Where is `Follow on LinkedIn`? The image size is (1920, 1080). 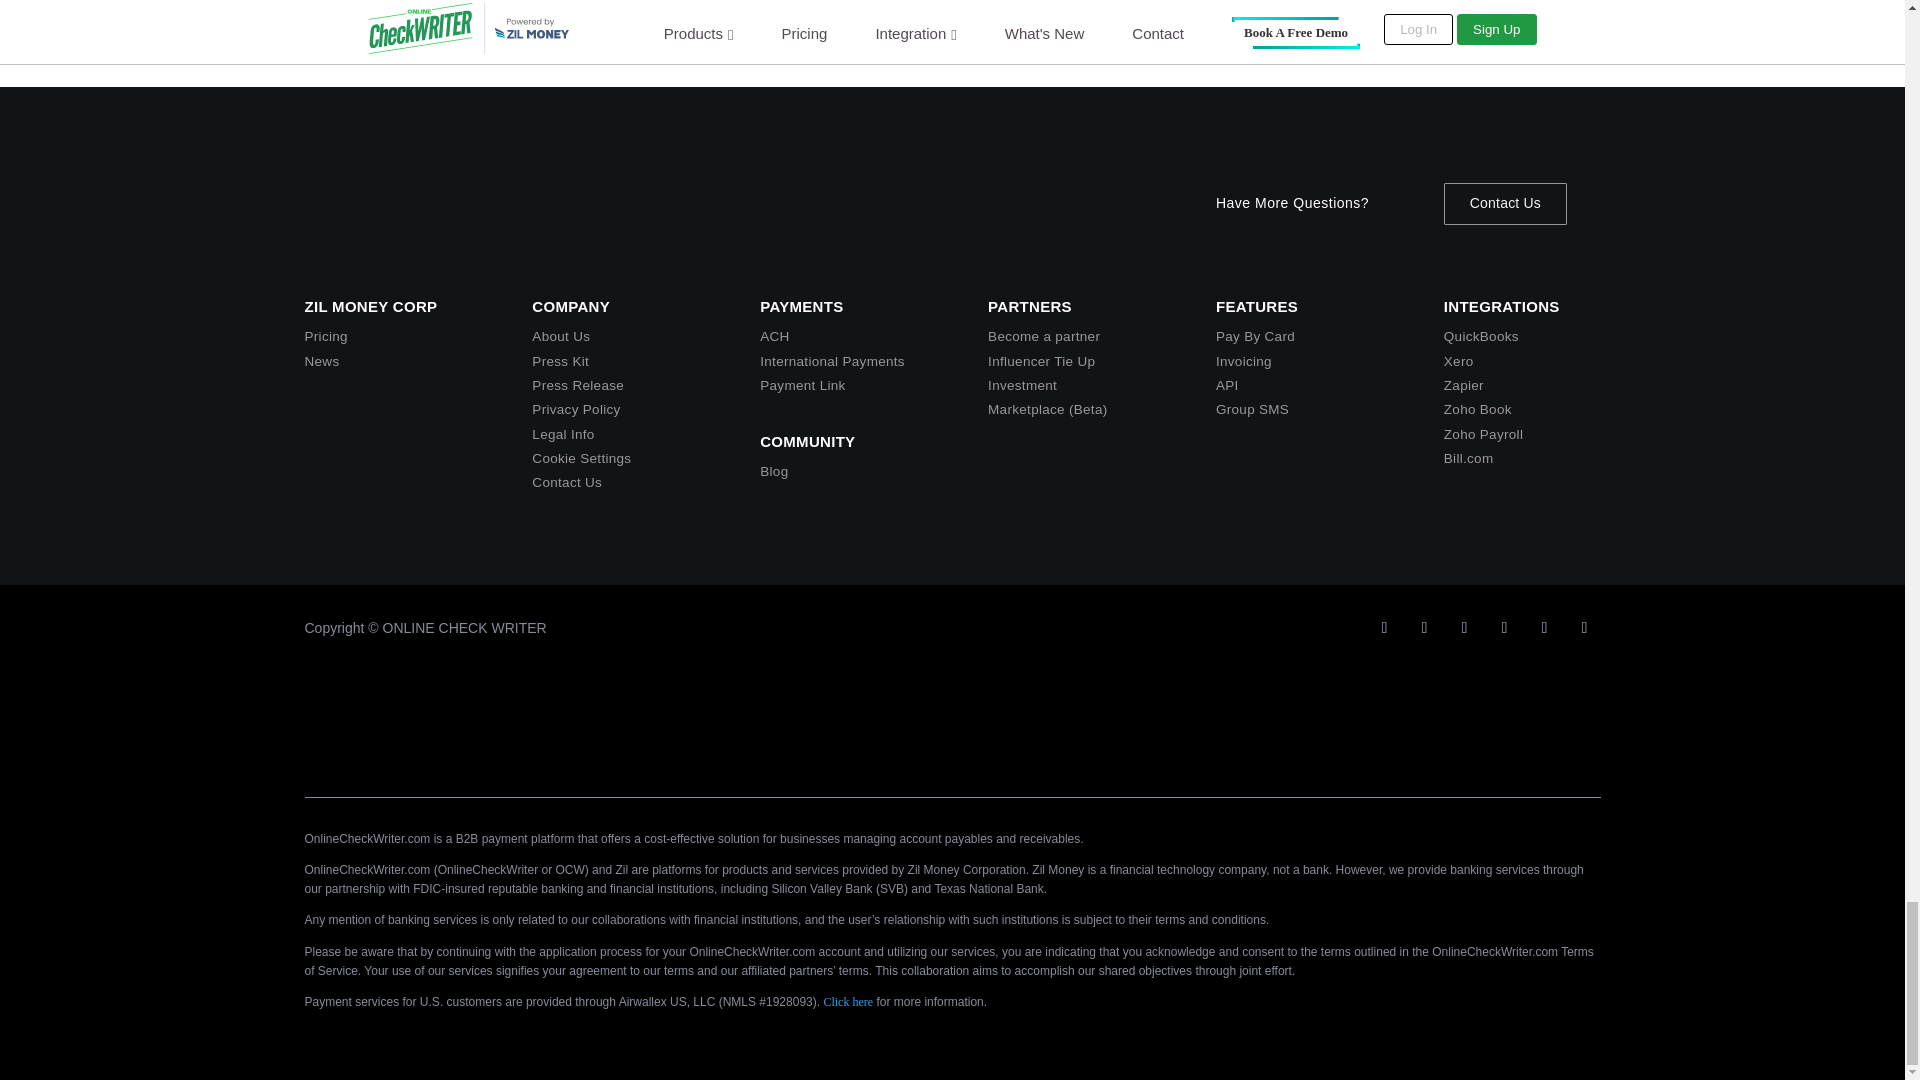 Follow on LinkedIn is located at coordinates (1464, 628).